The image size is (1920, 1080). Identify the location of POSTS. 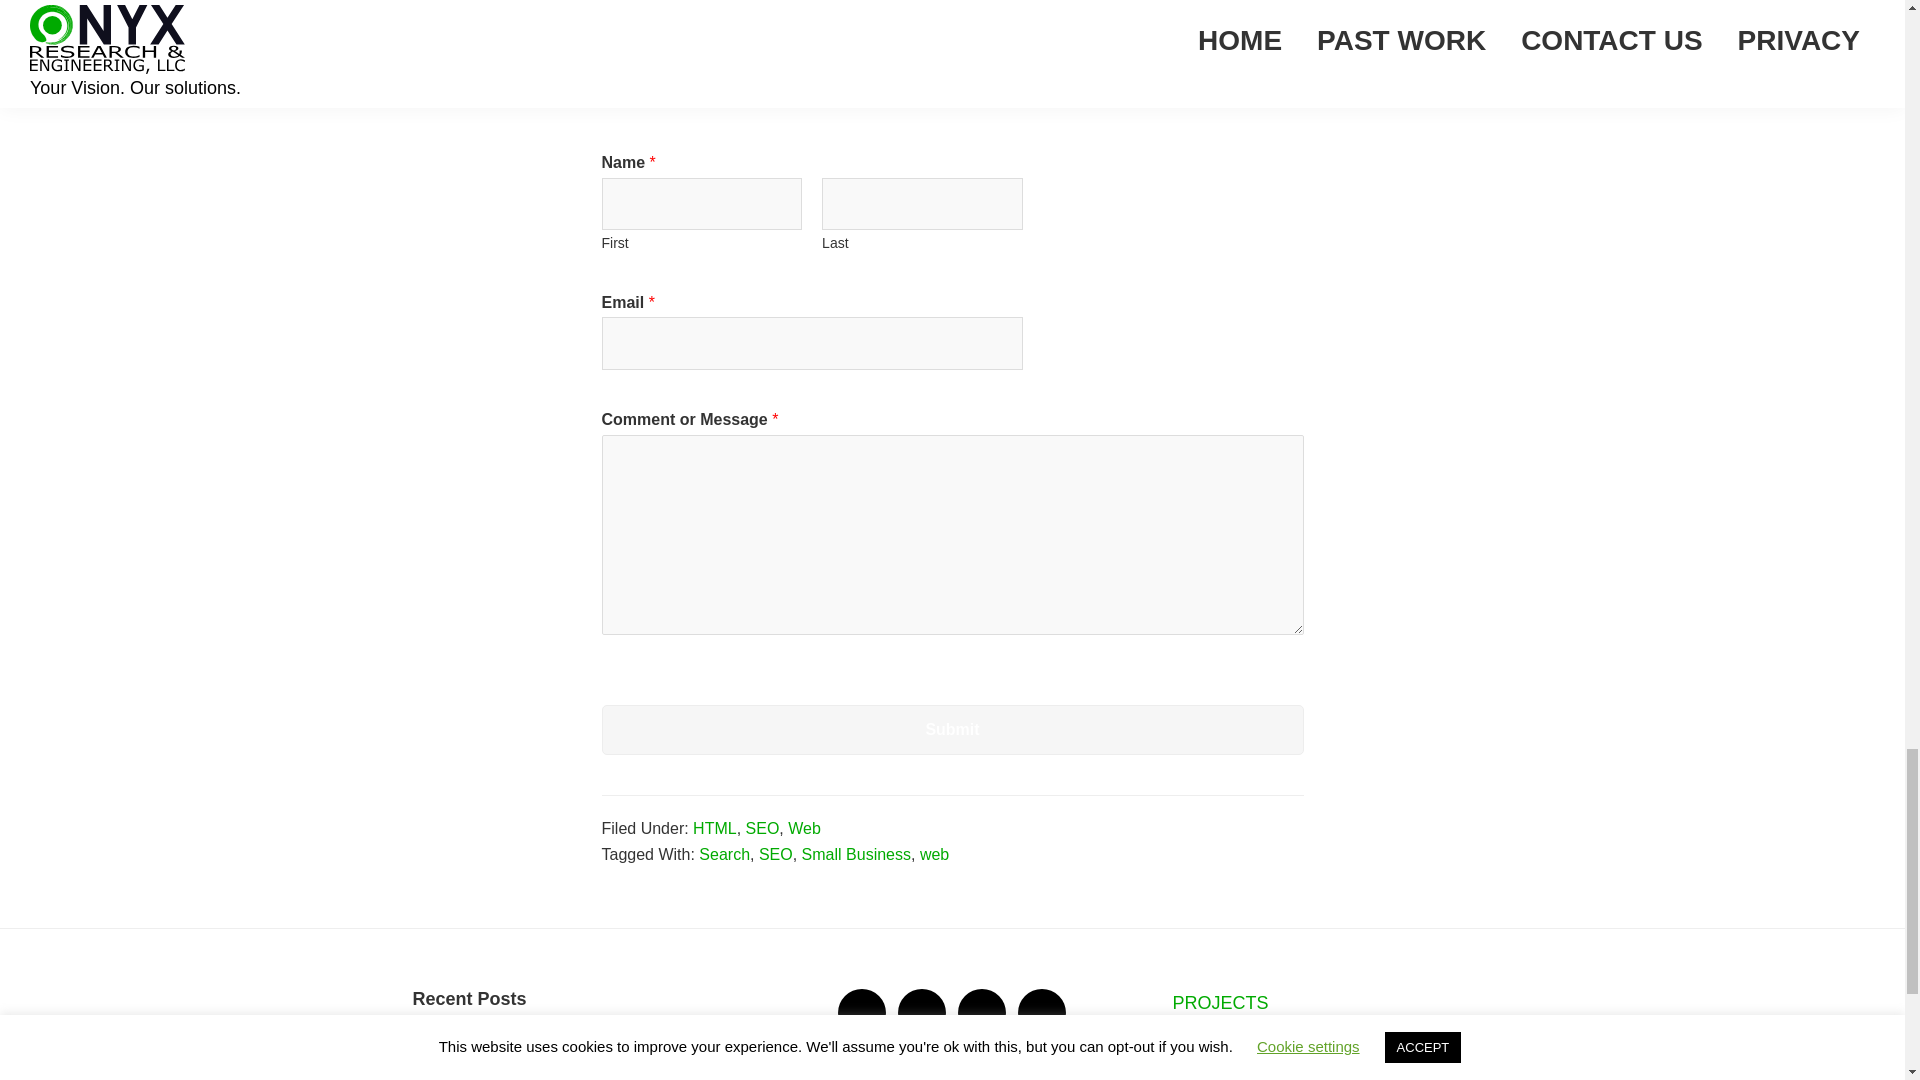
(1202, 1042).